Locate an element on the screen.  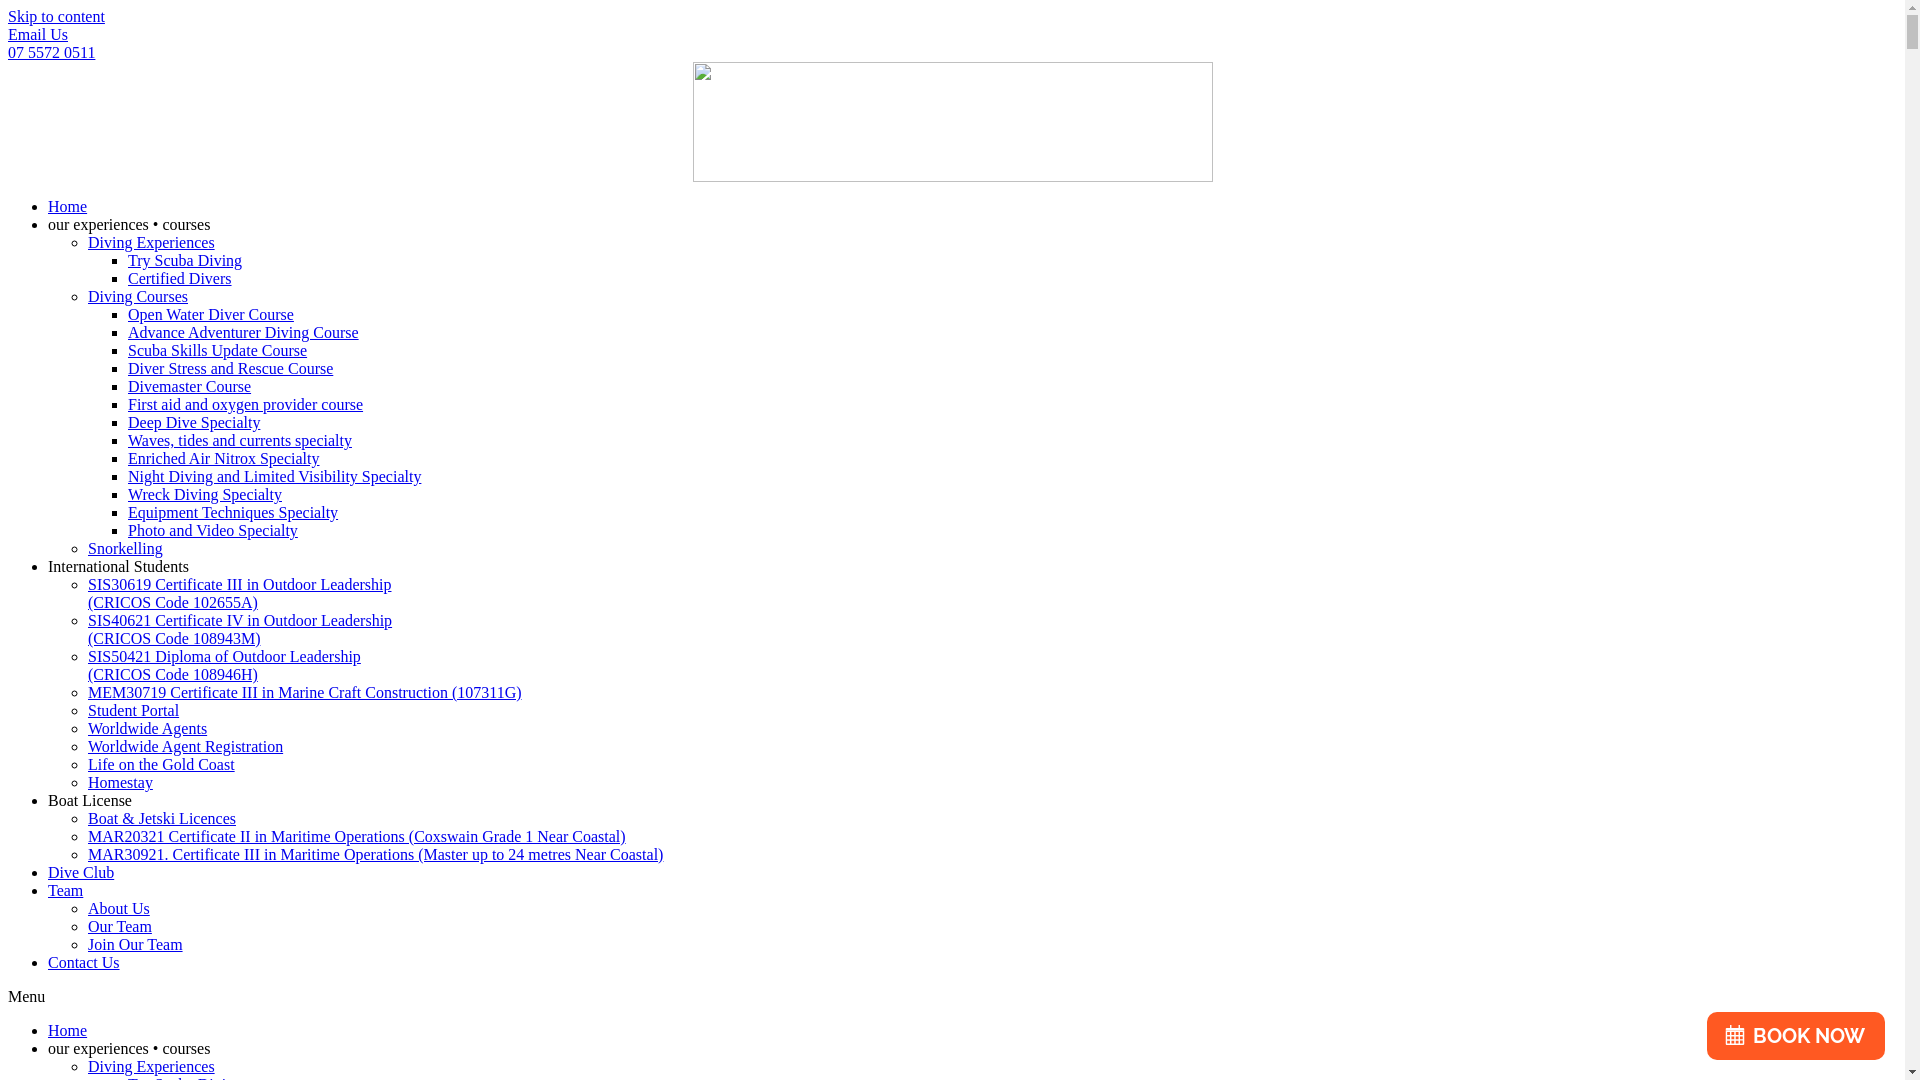
Contact Us is located at coordinates (84, 962).